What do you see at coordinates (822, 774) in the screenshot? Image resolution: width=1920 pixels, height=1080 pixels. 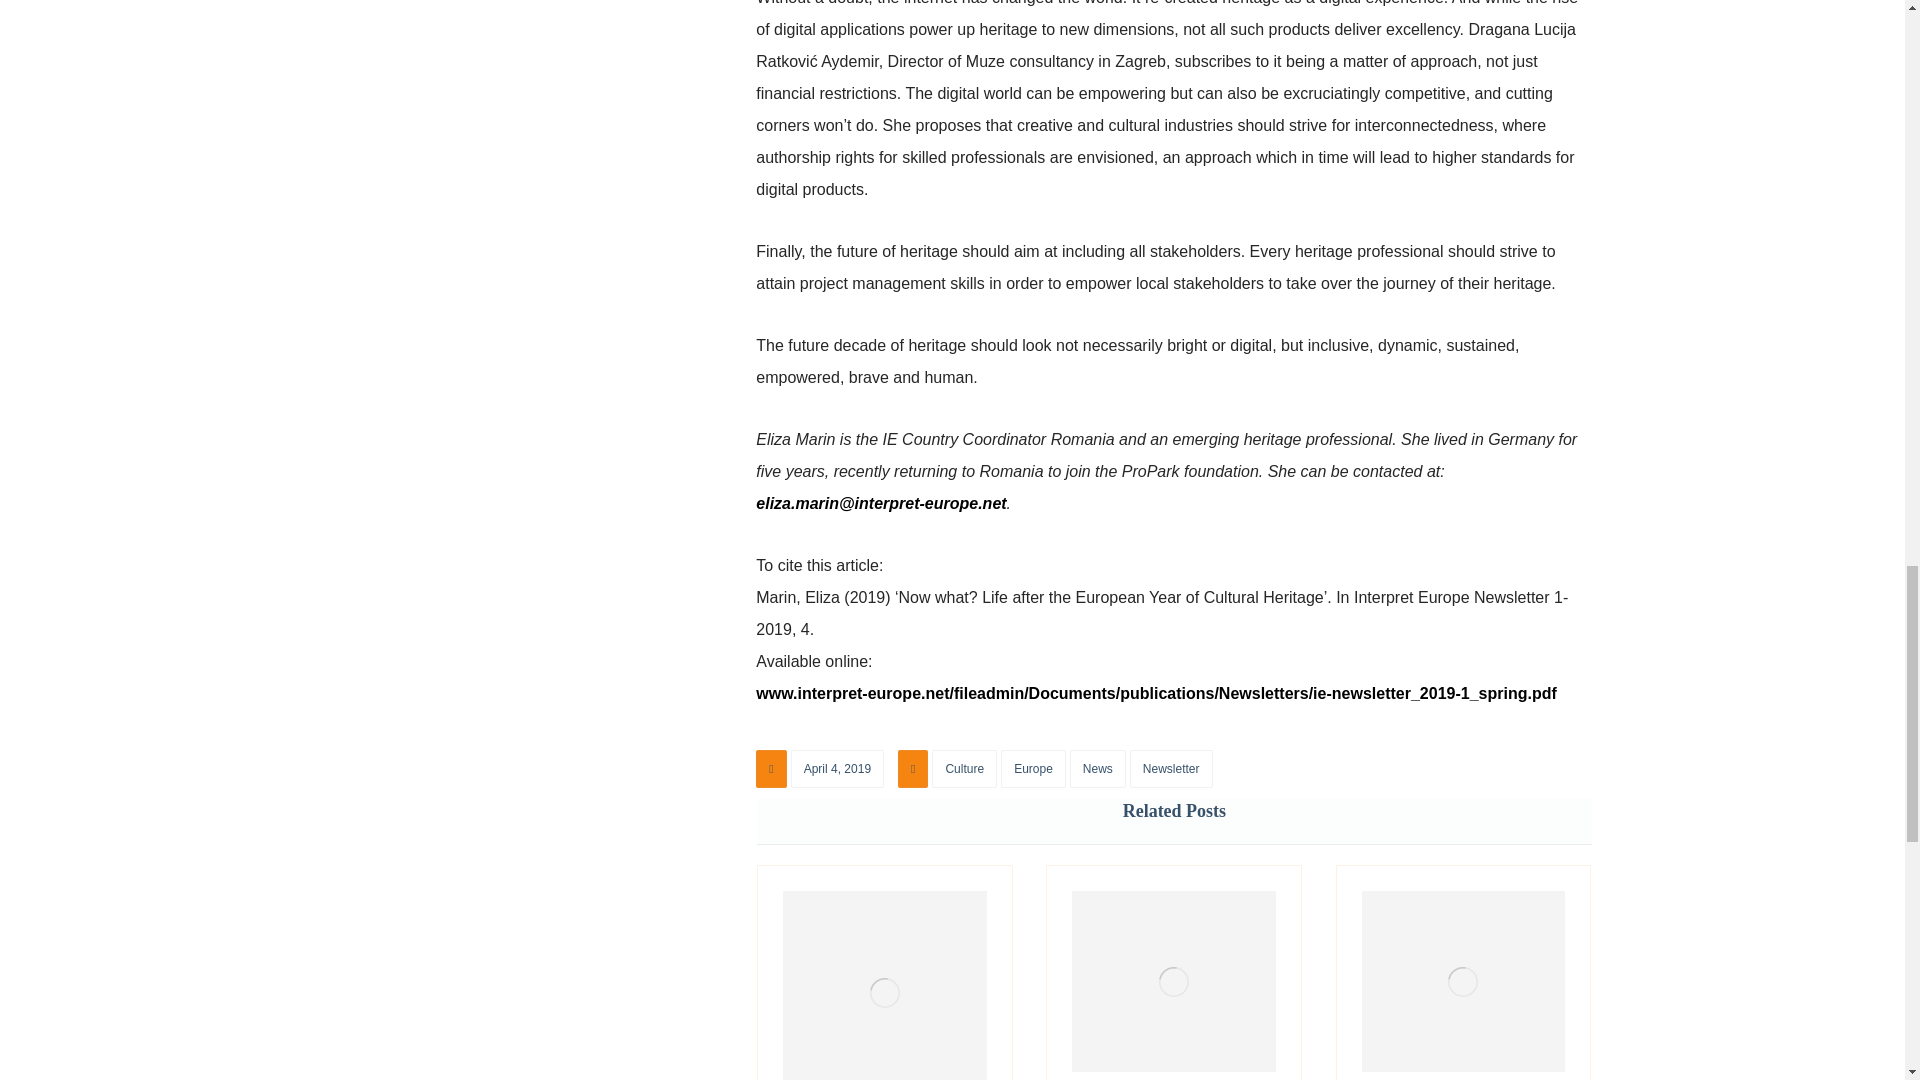 I see `Published on` at bounding box center [822, 774].